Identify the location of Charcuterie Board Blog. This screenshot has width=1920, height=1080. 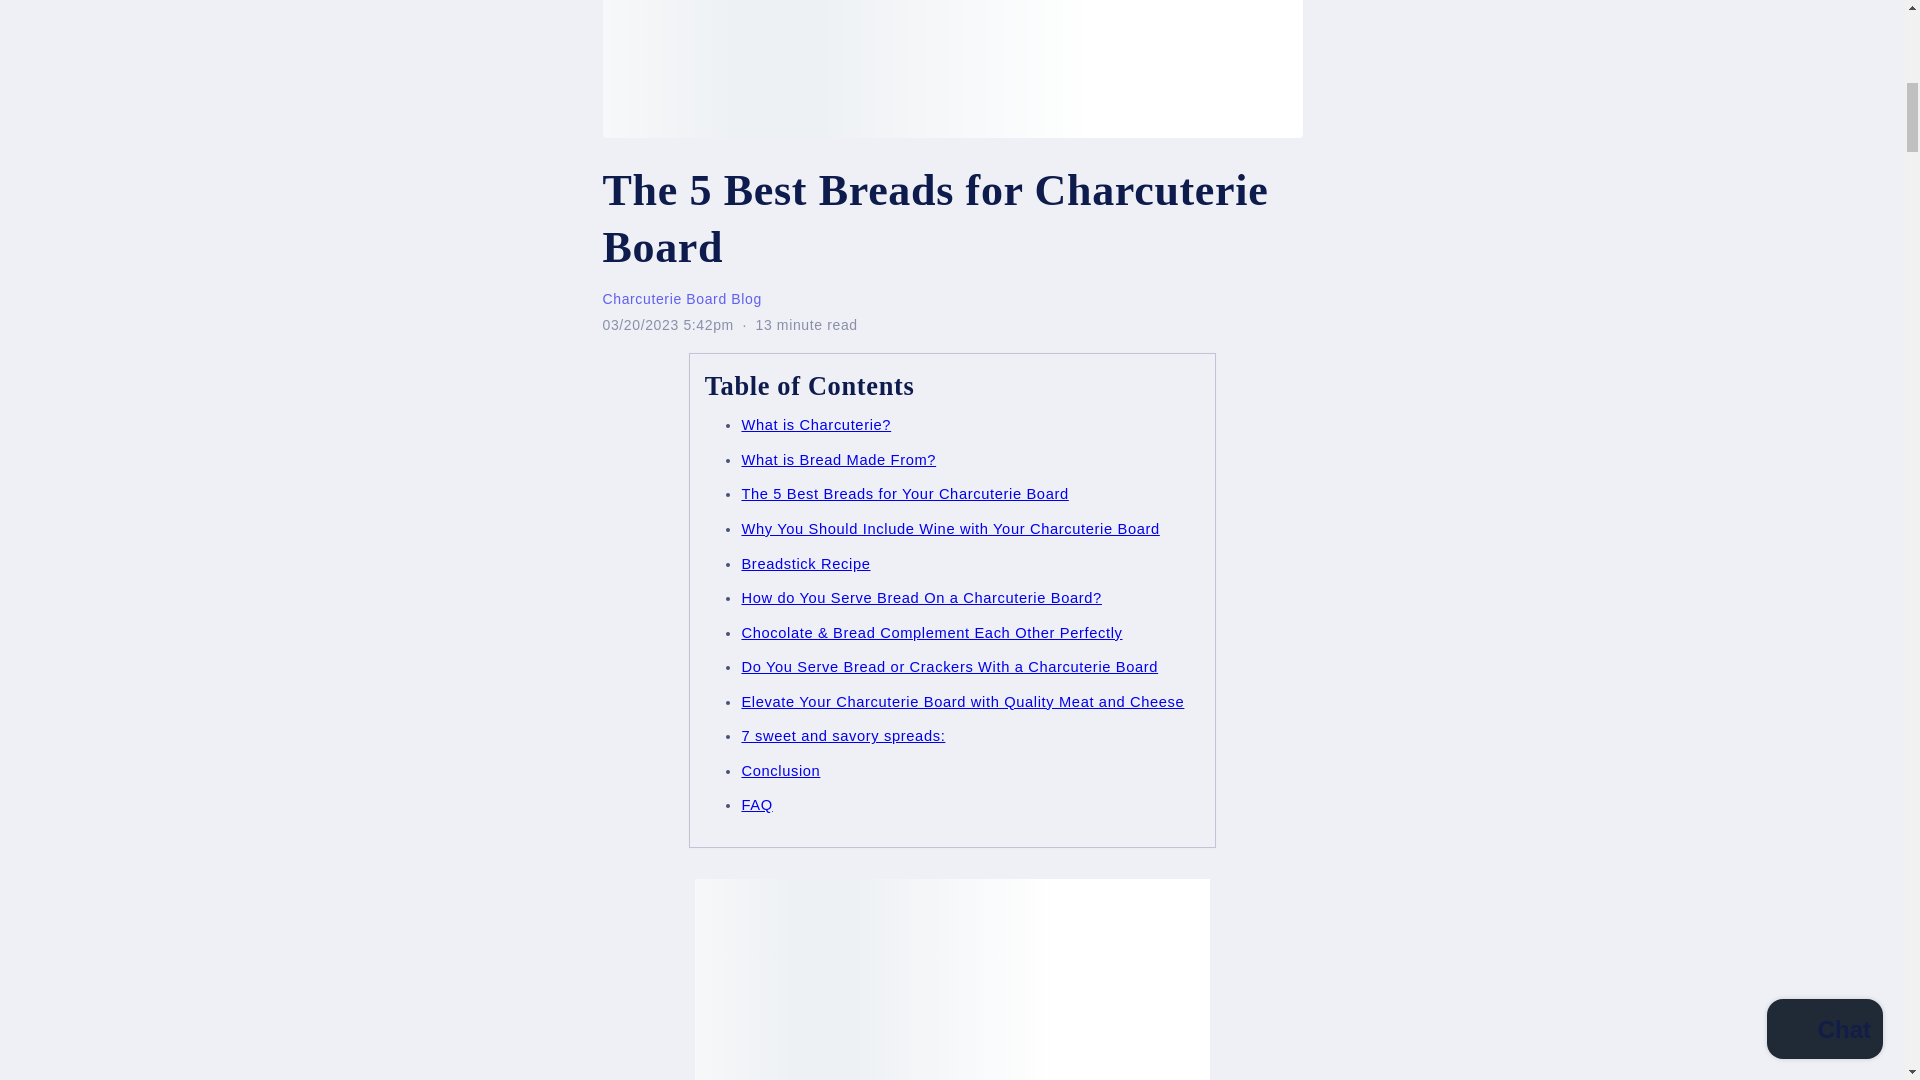
(681, 298).